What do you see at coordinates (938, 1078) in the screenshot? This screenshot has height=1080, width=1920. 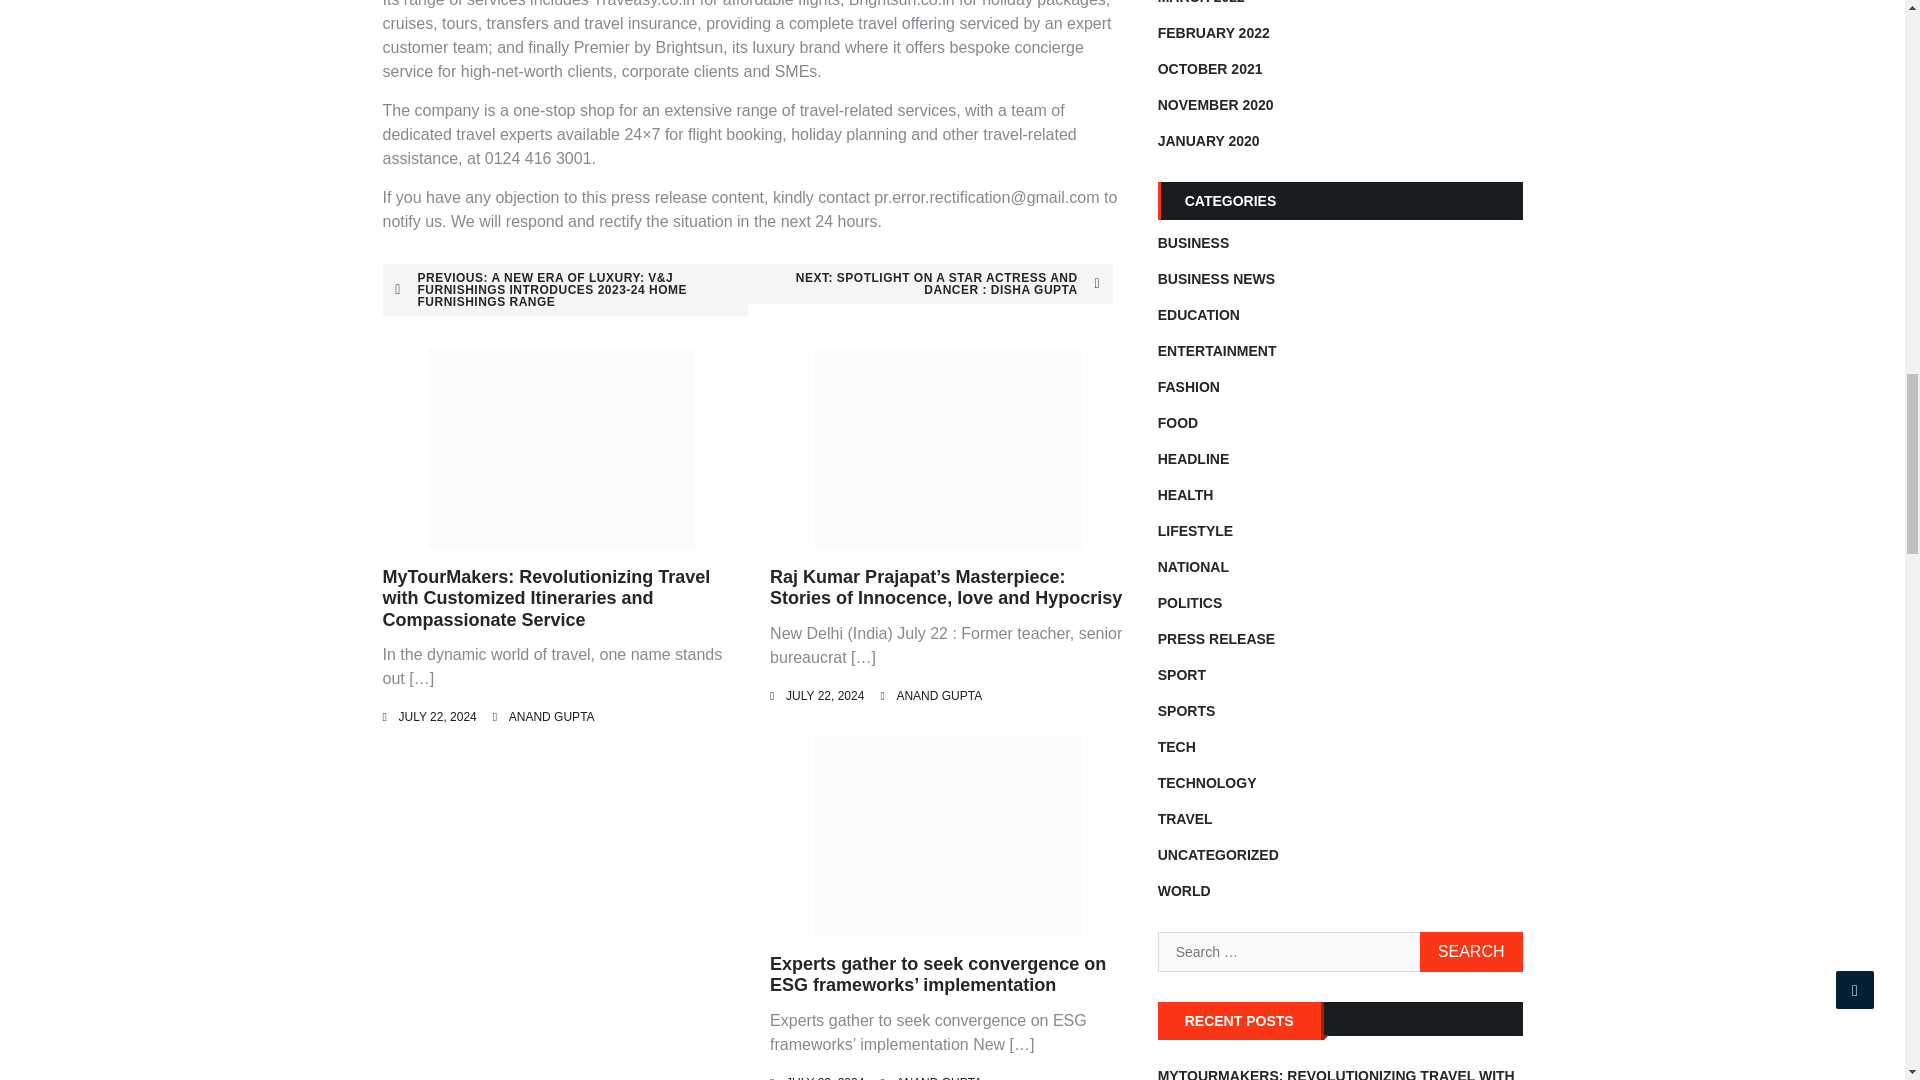 I see `ANAND GUPTA` at bounding box center [938, 1078].